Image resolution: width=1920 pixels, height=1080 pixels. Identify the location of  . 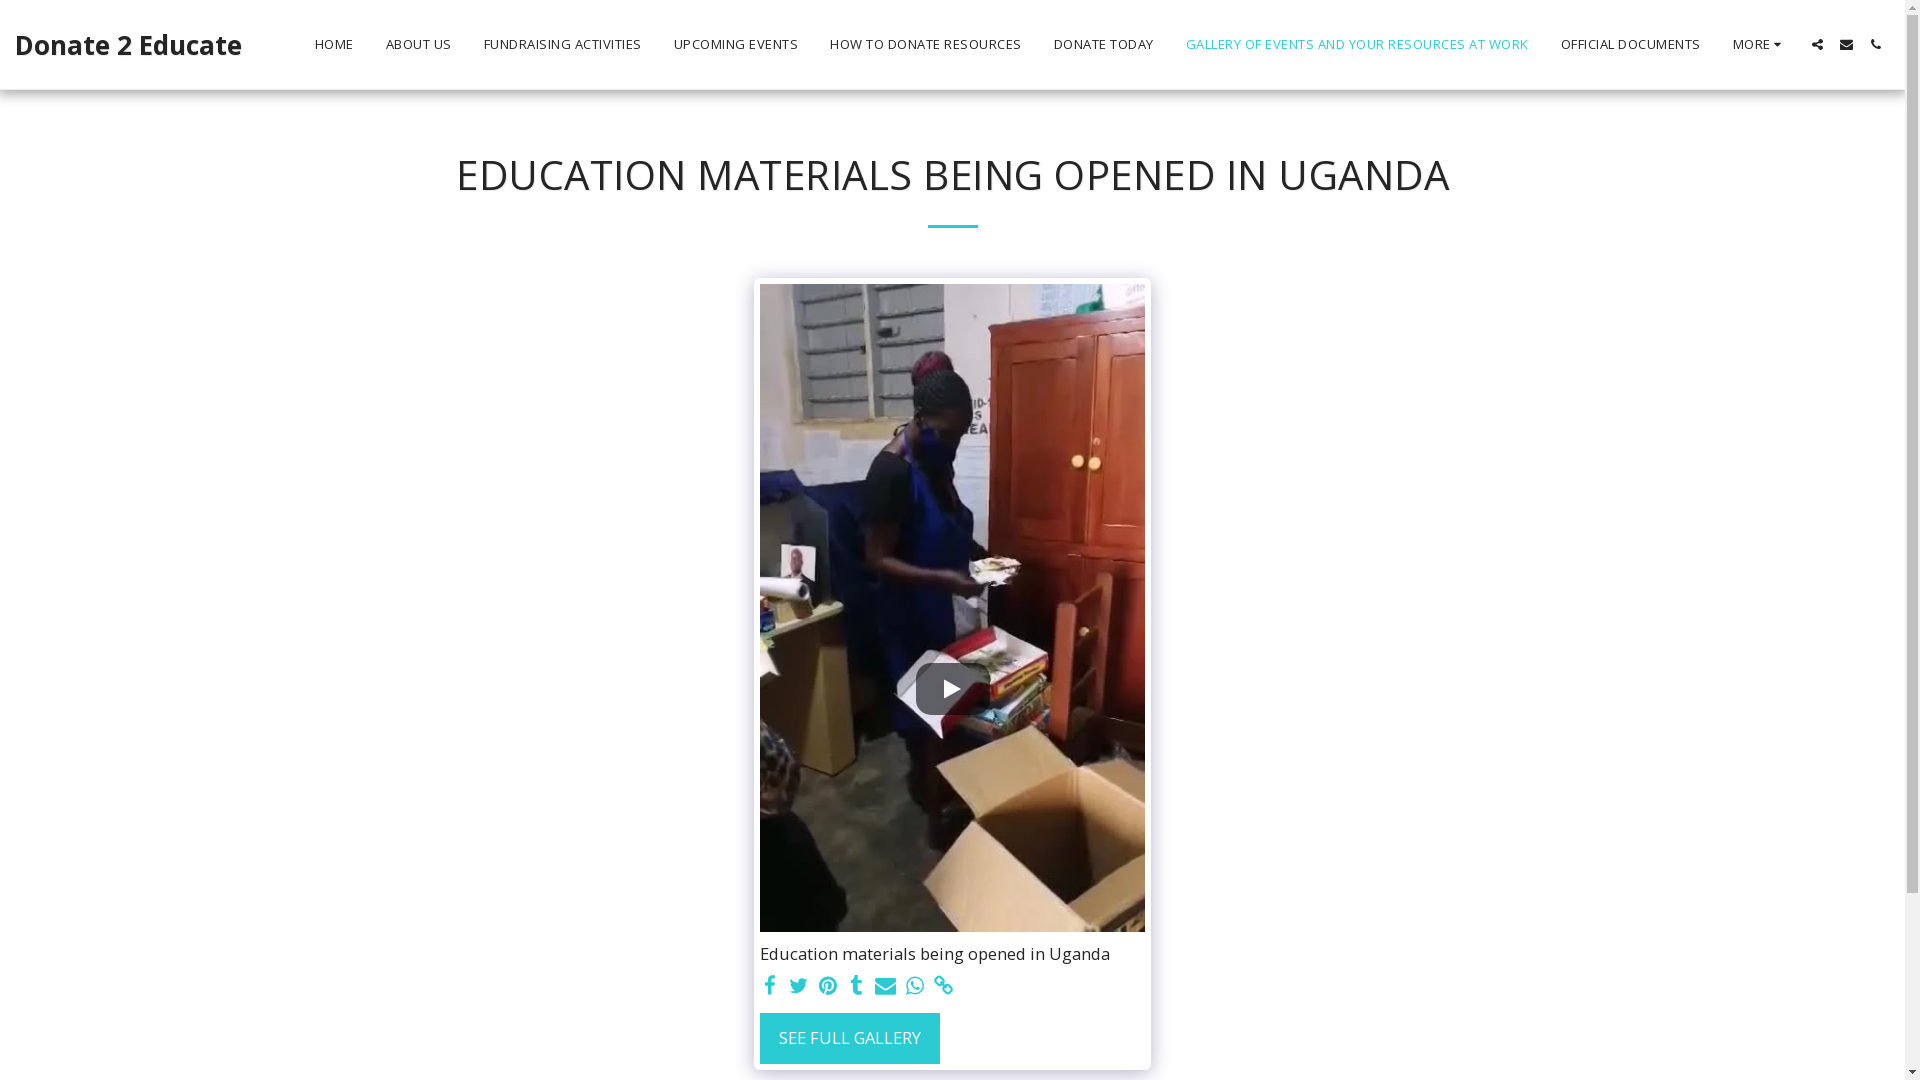
(770, 986).